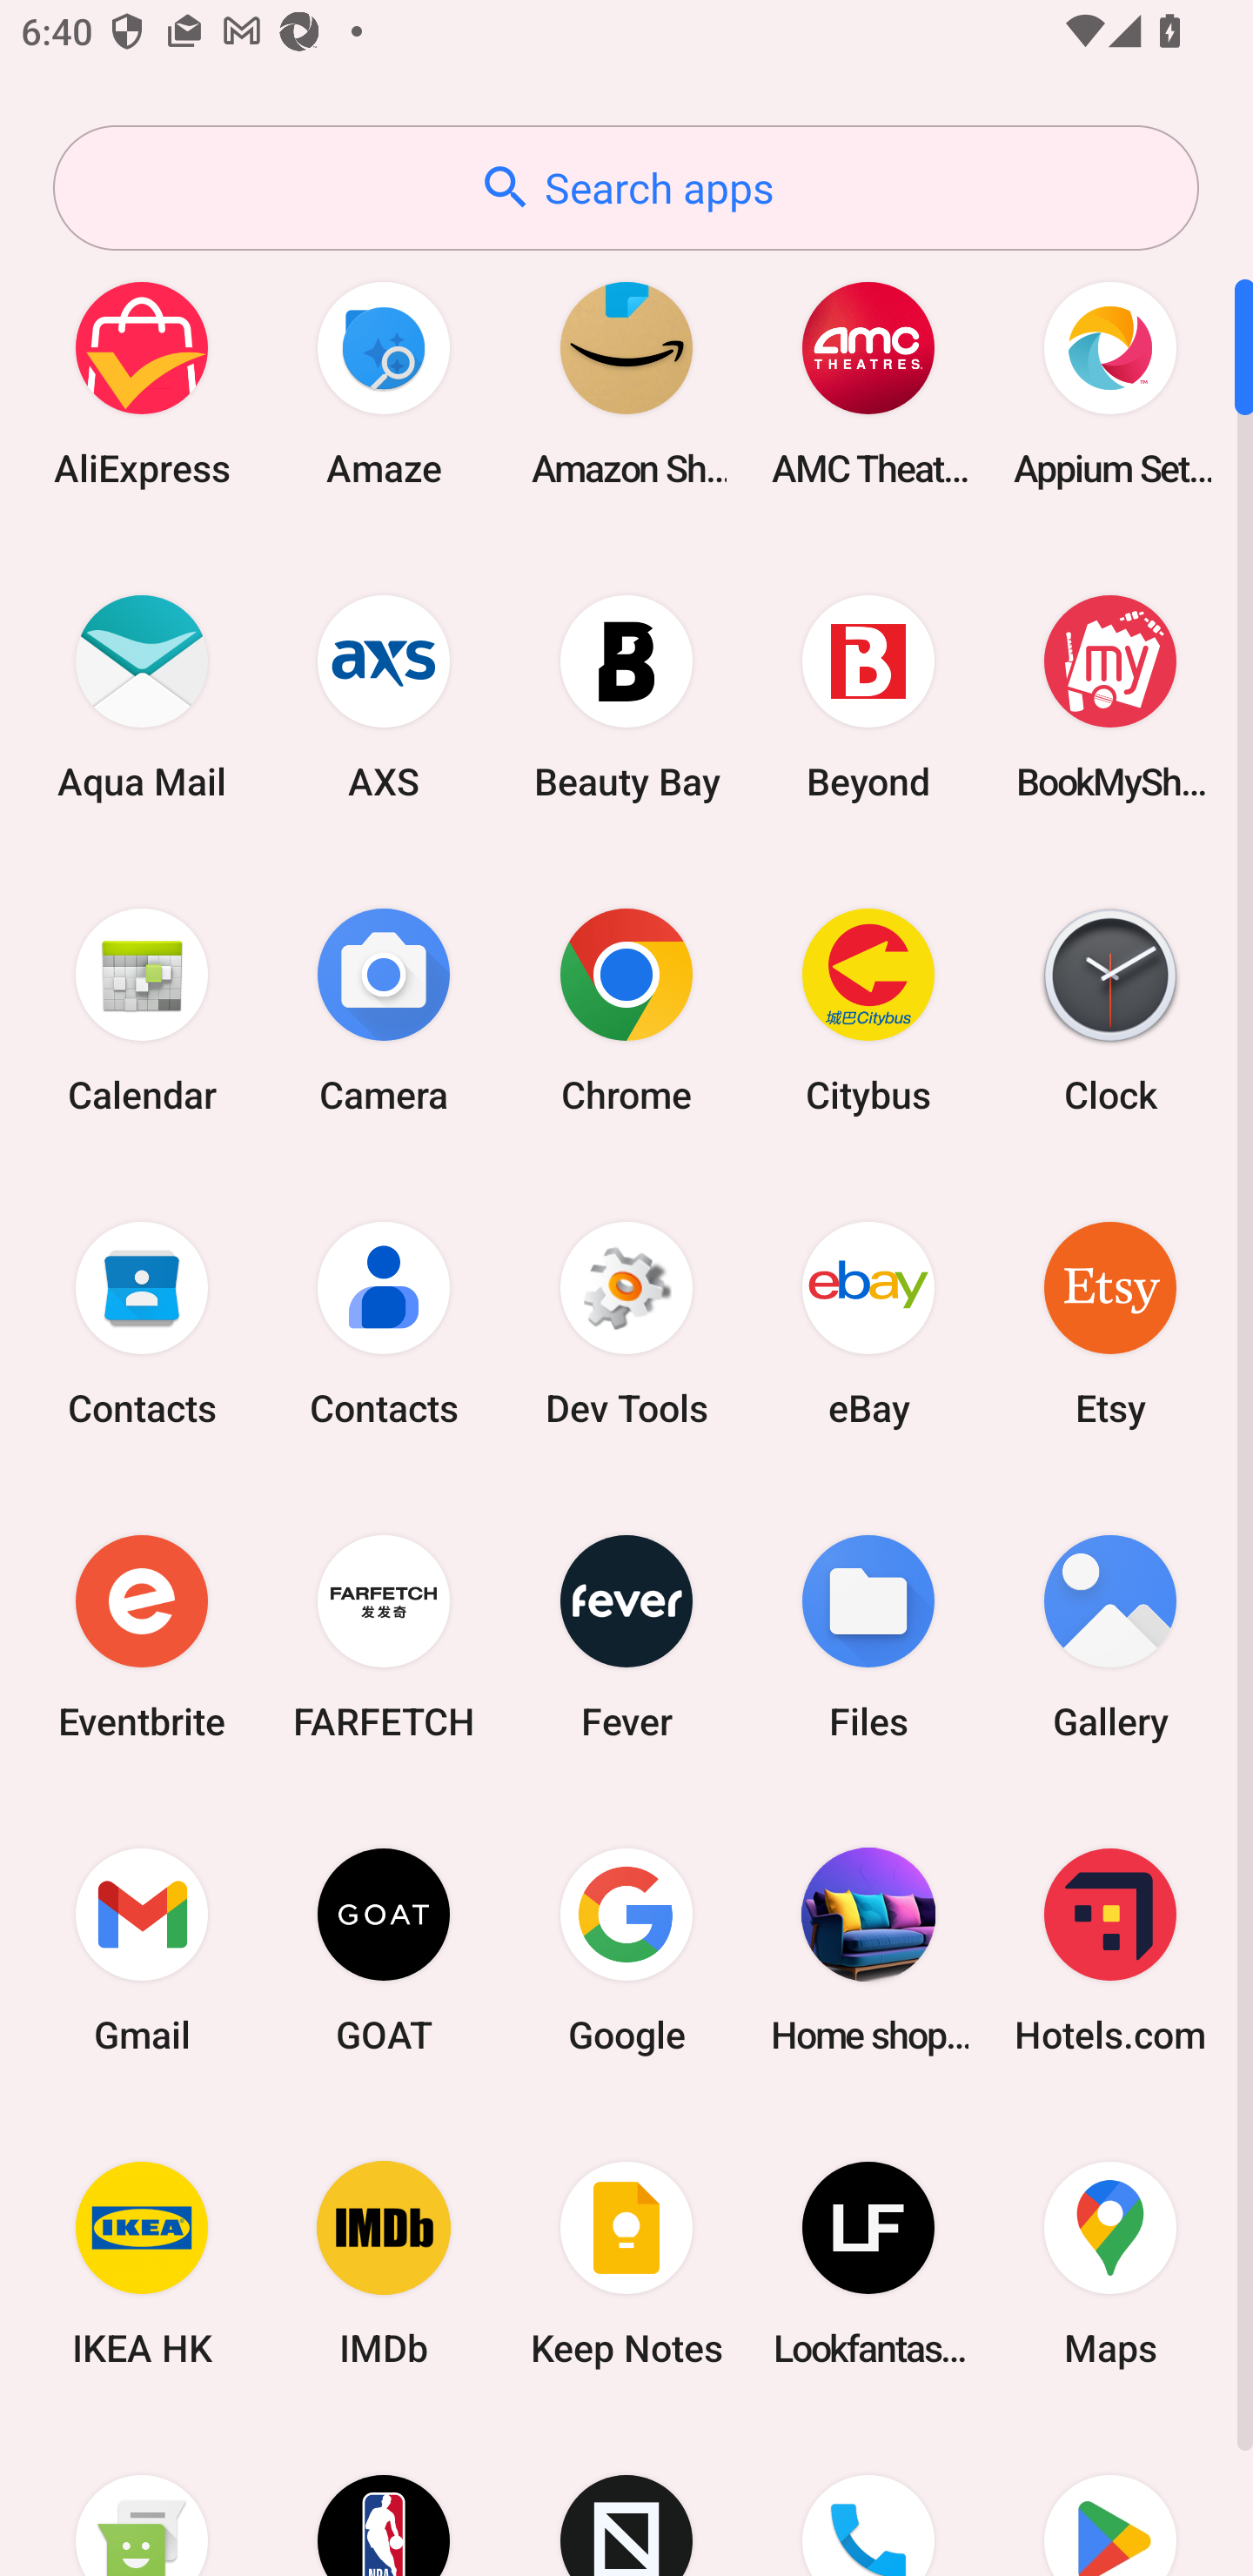 The width and height of the screenshot is (1253, 2576). I want to click on Fever, so click(626, 1636).